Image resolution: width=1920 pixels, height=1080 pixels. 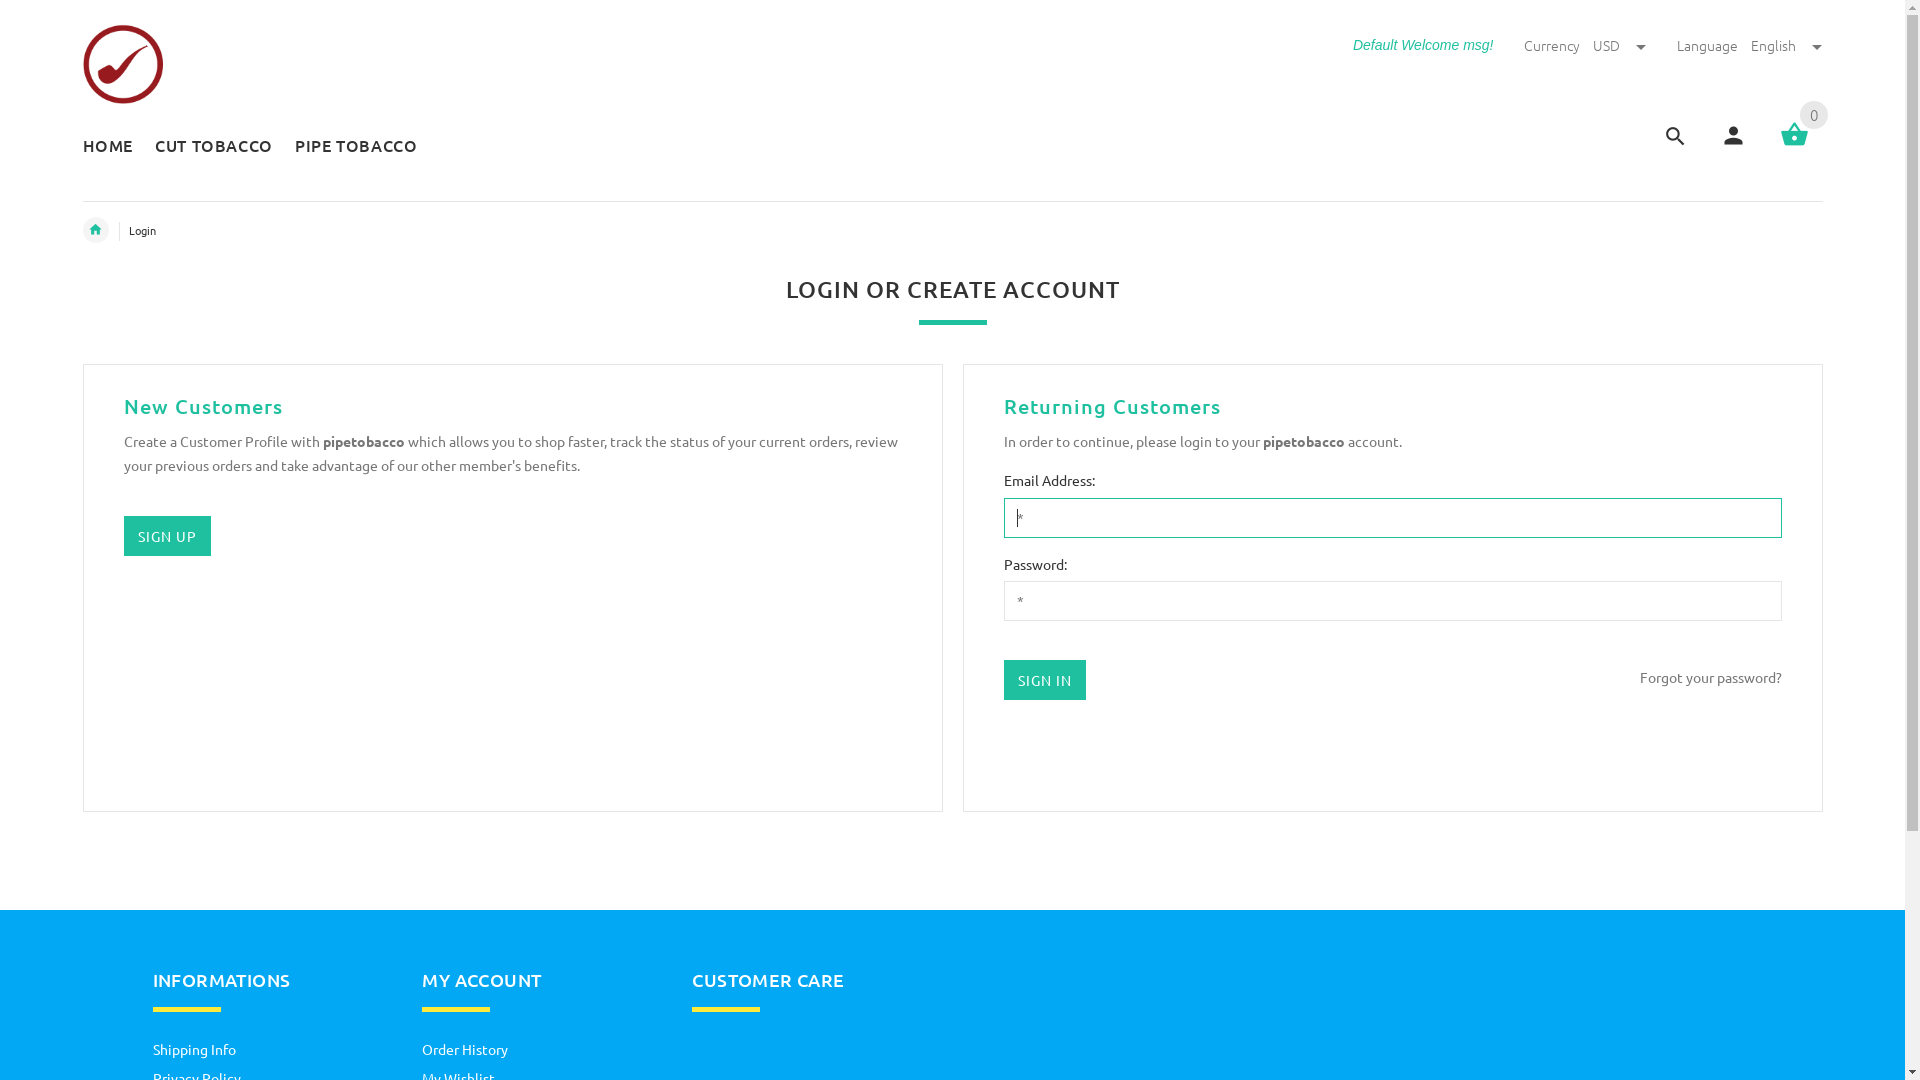 What do you see at coordinates (1045, 680) in the screenshot?
I see `Sign In` at bounding box center [1045, 680].